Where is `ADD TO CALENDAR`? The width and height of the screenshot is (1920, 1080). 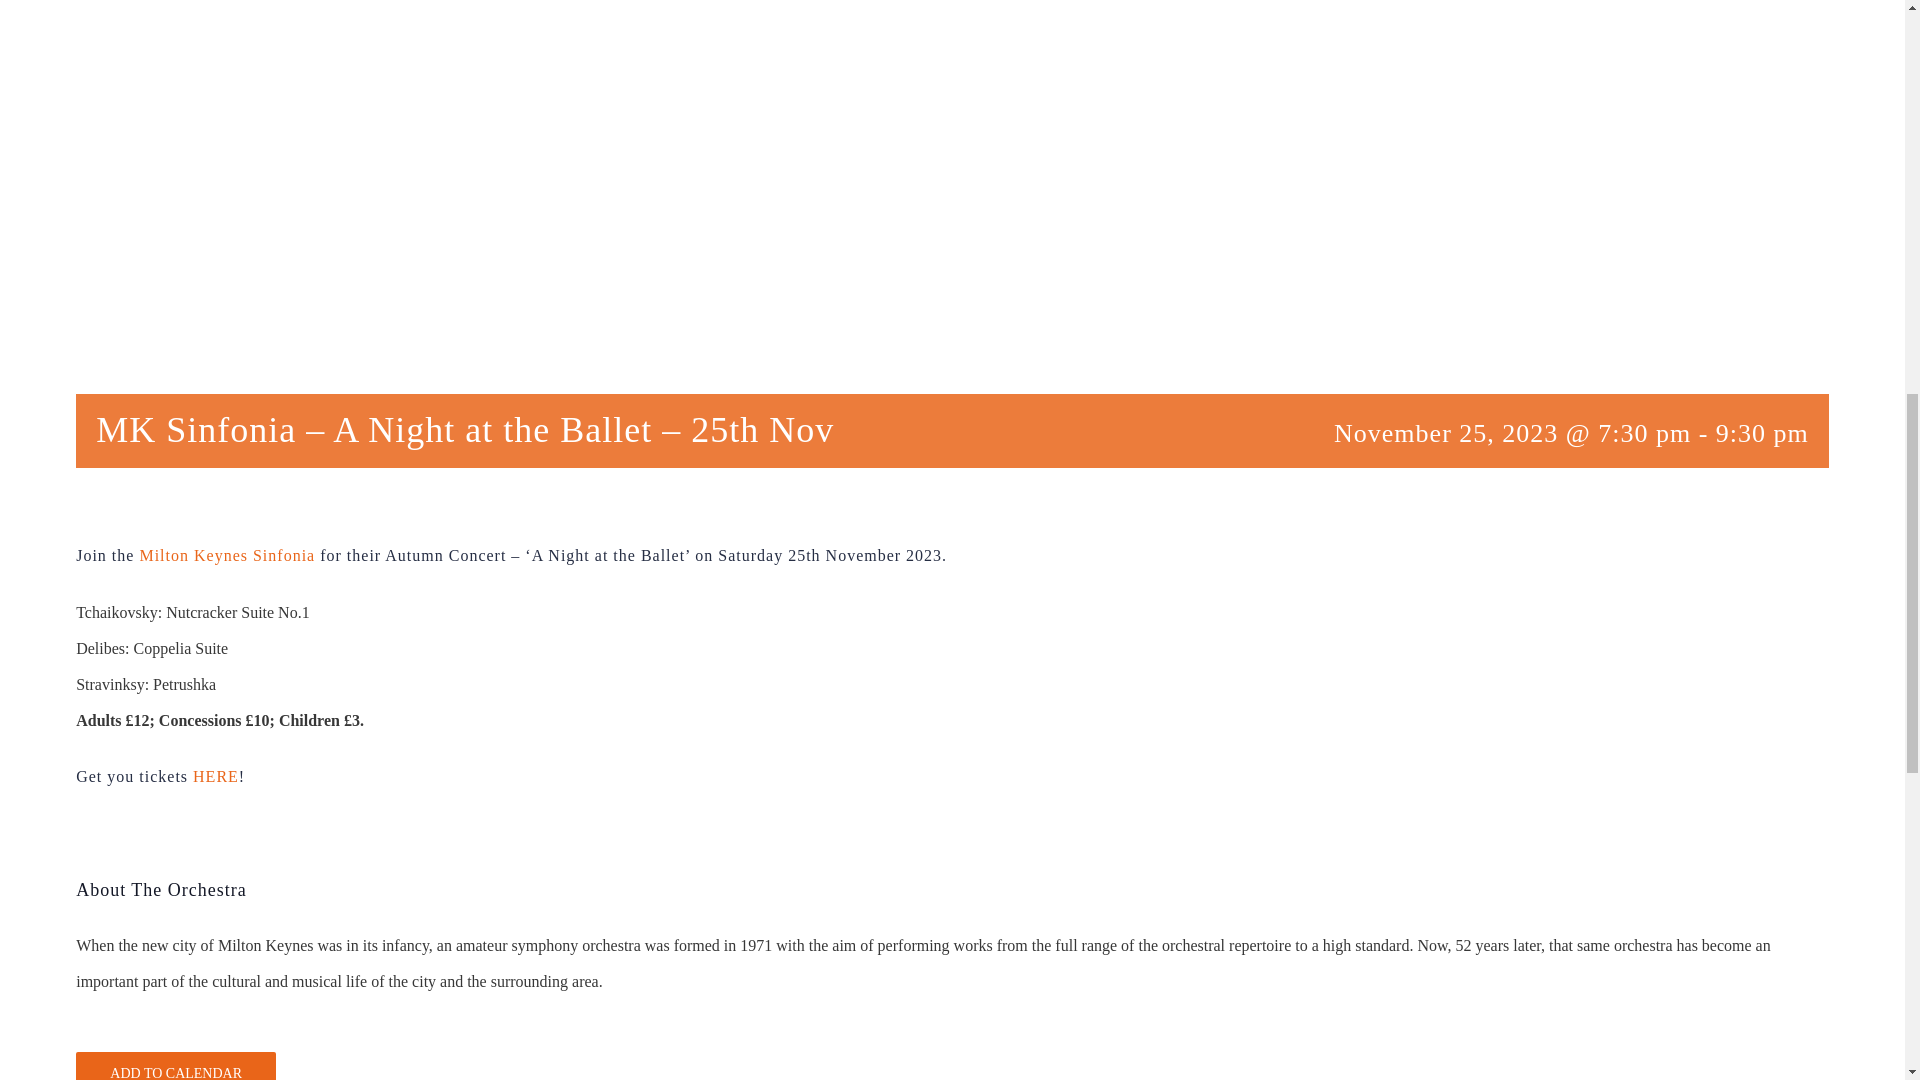 ADD TO CALENDAR is located at coordinates (175, 1072).